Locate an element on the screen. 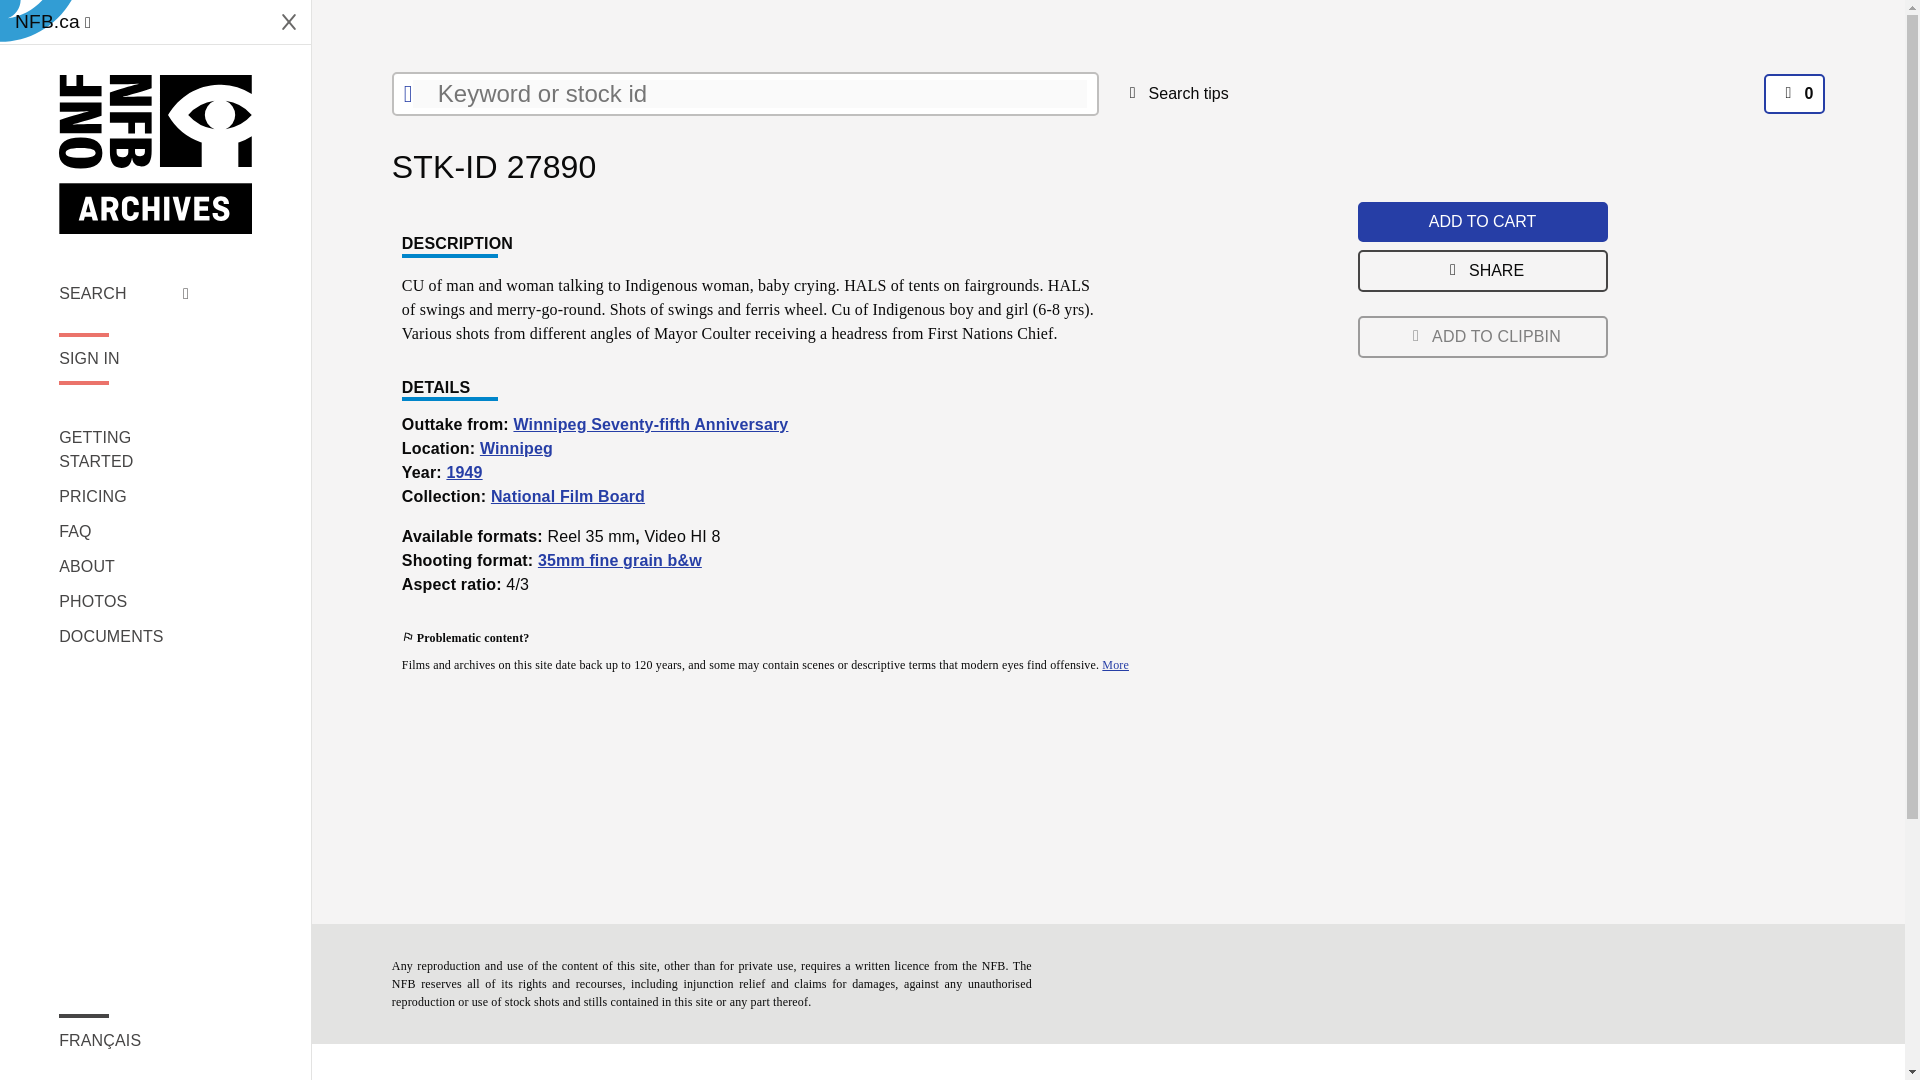 The image size is (1920, 1080). SEARCH is located at coordinates (124, 293).